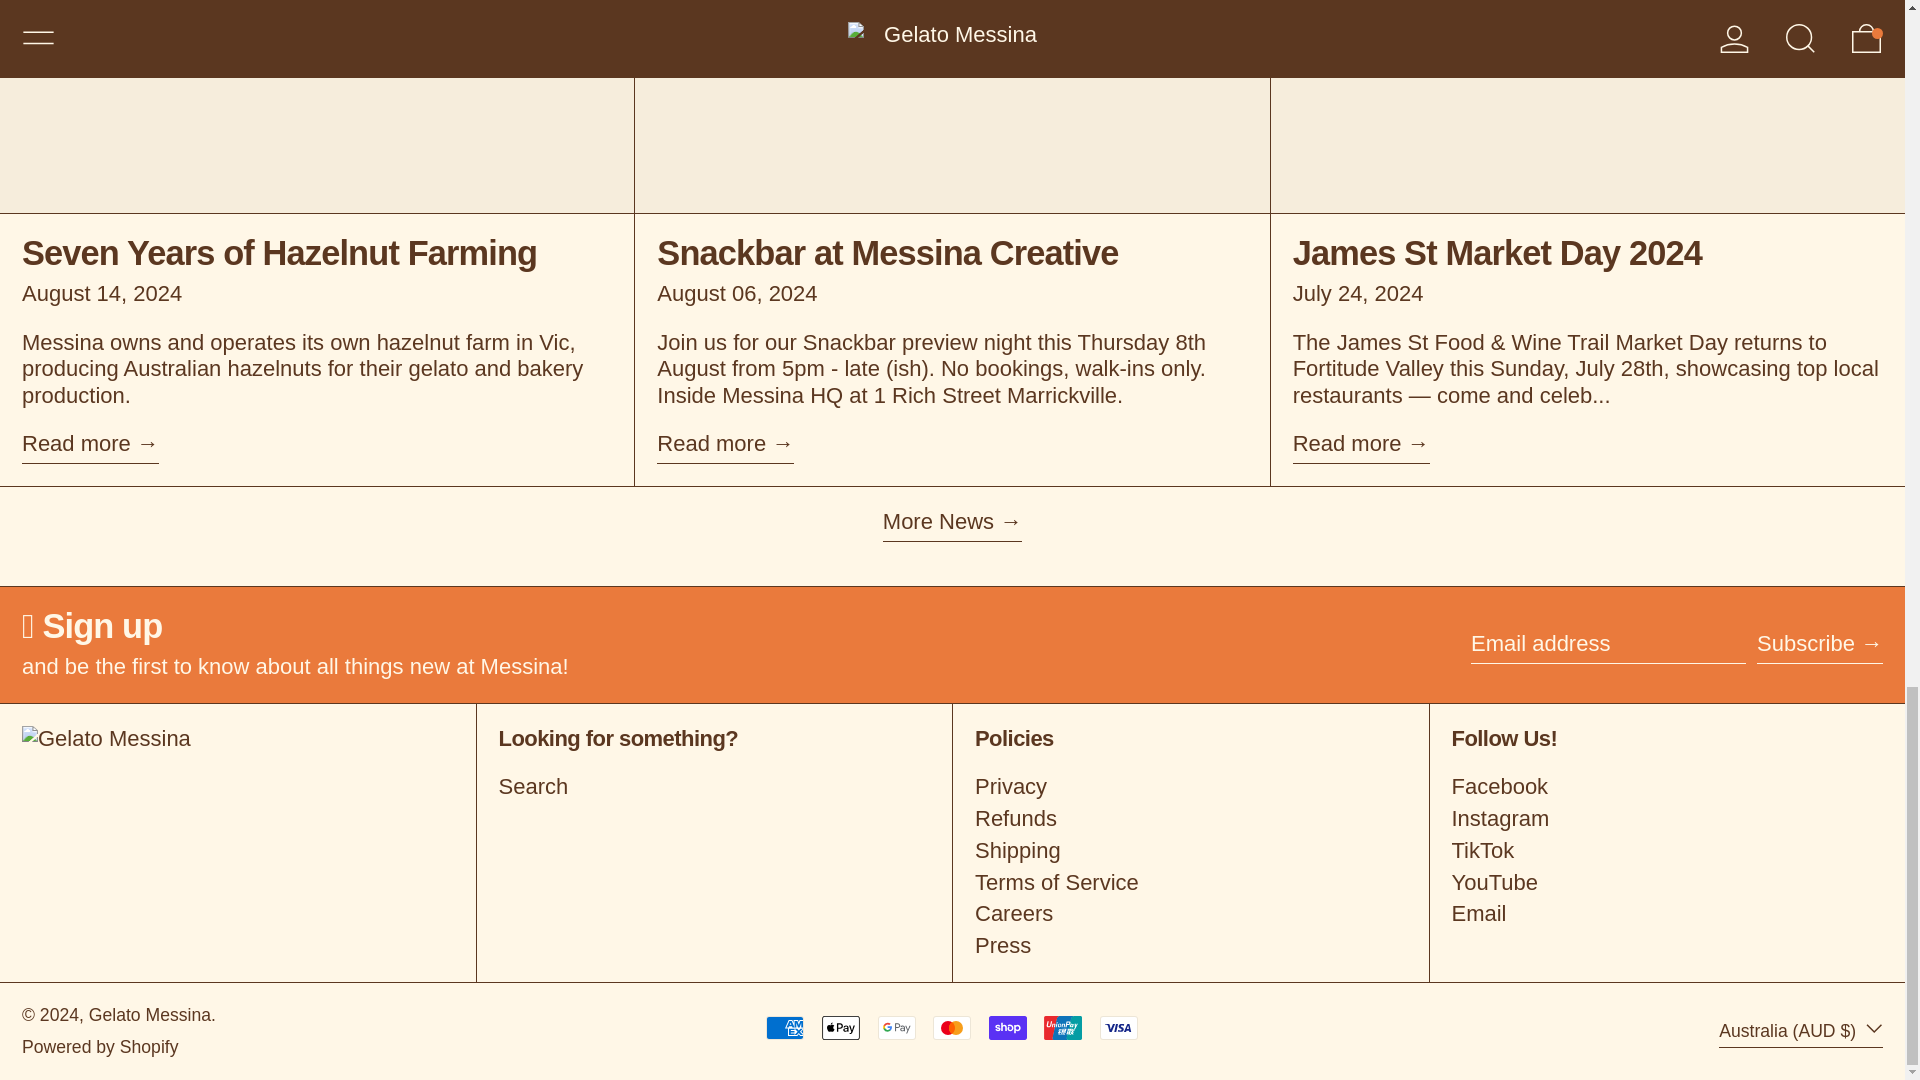  What do you see at coordinates (532, 786) in the screenshot?
I see `Search` at bounding box center [532, 786].